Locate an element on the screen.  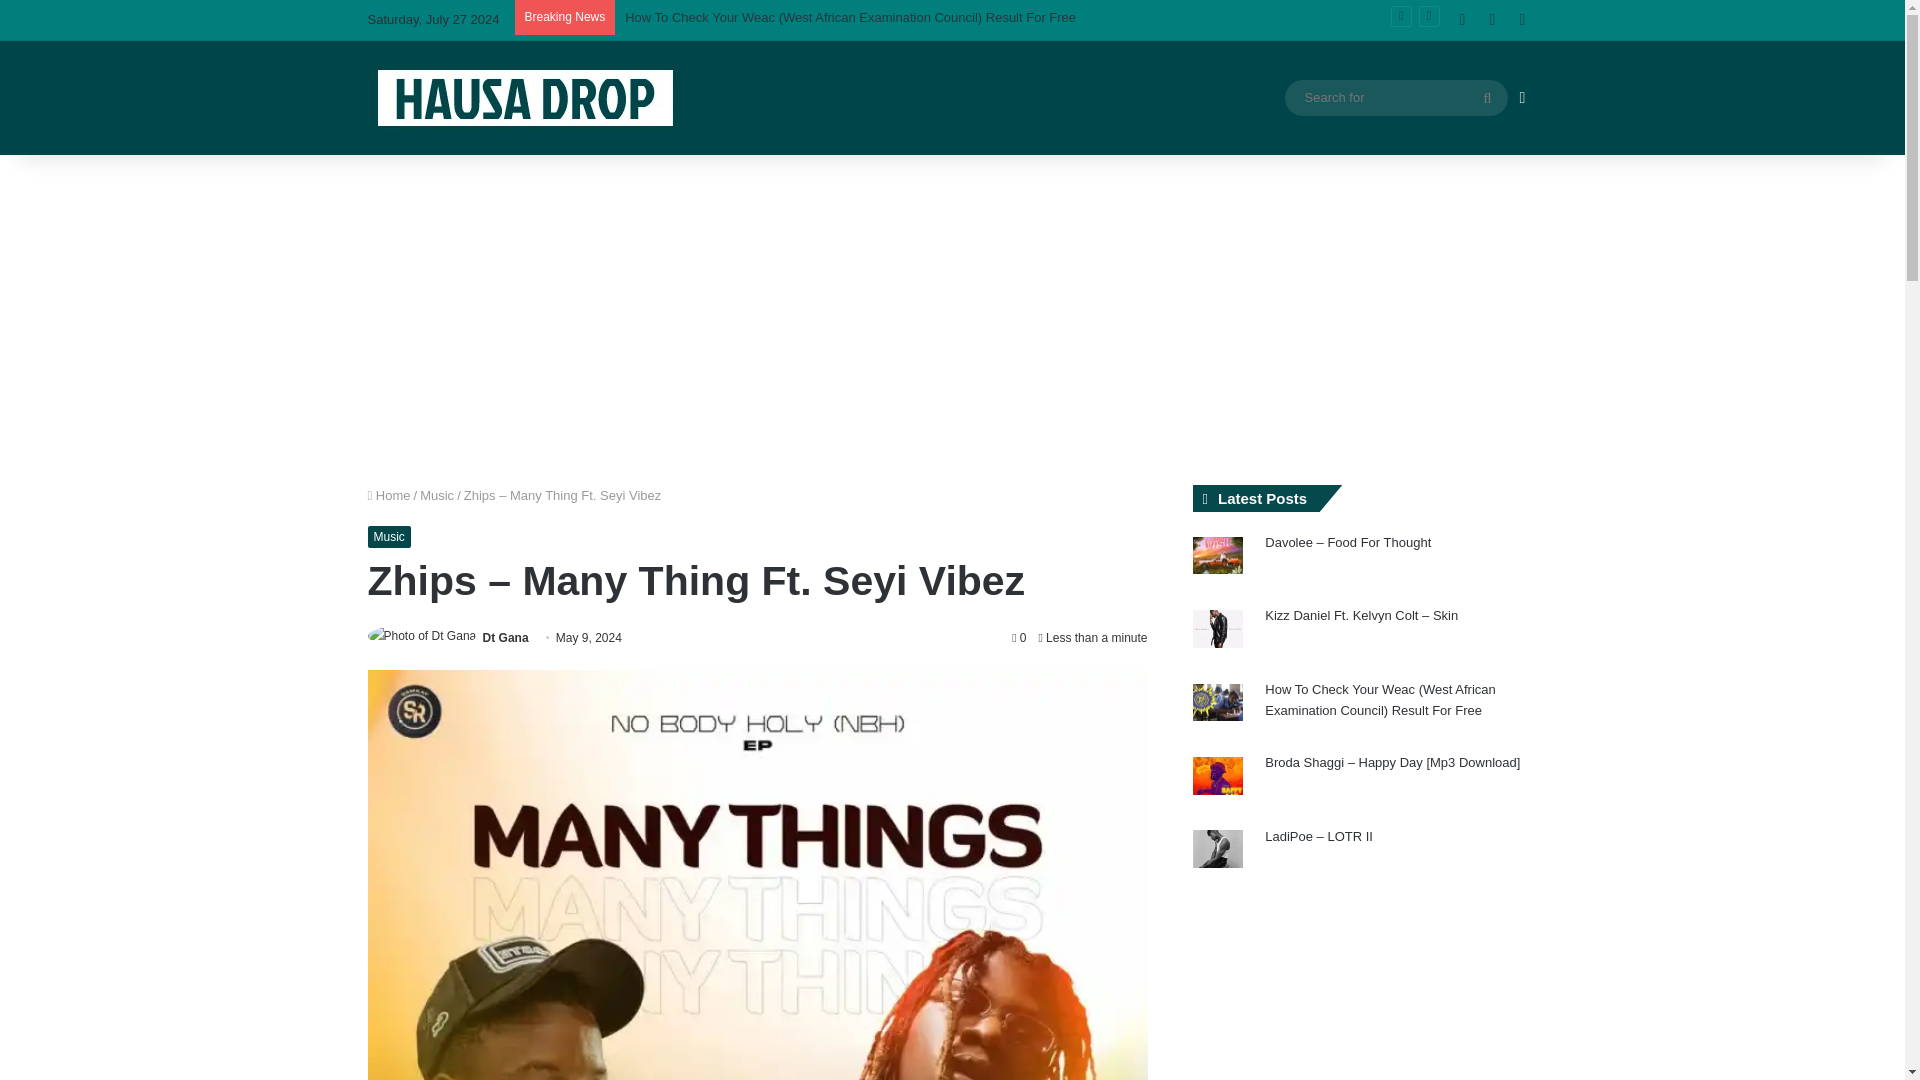
HausaDrop.com is located at coordinates (524, 98).